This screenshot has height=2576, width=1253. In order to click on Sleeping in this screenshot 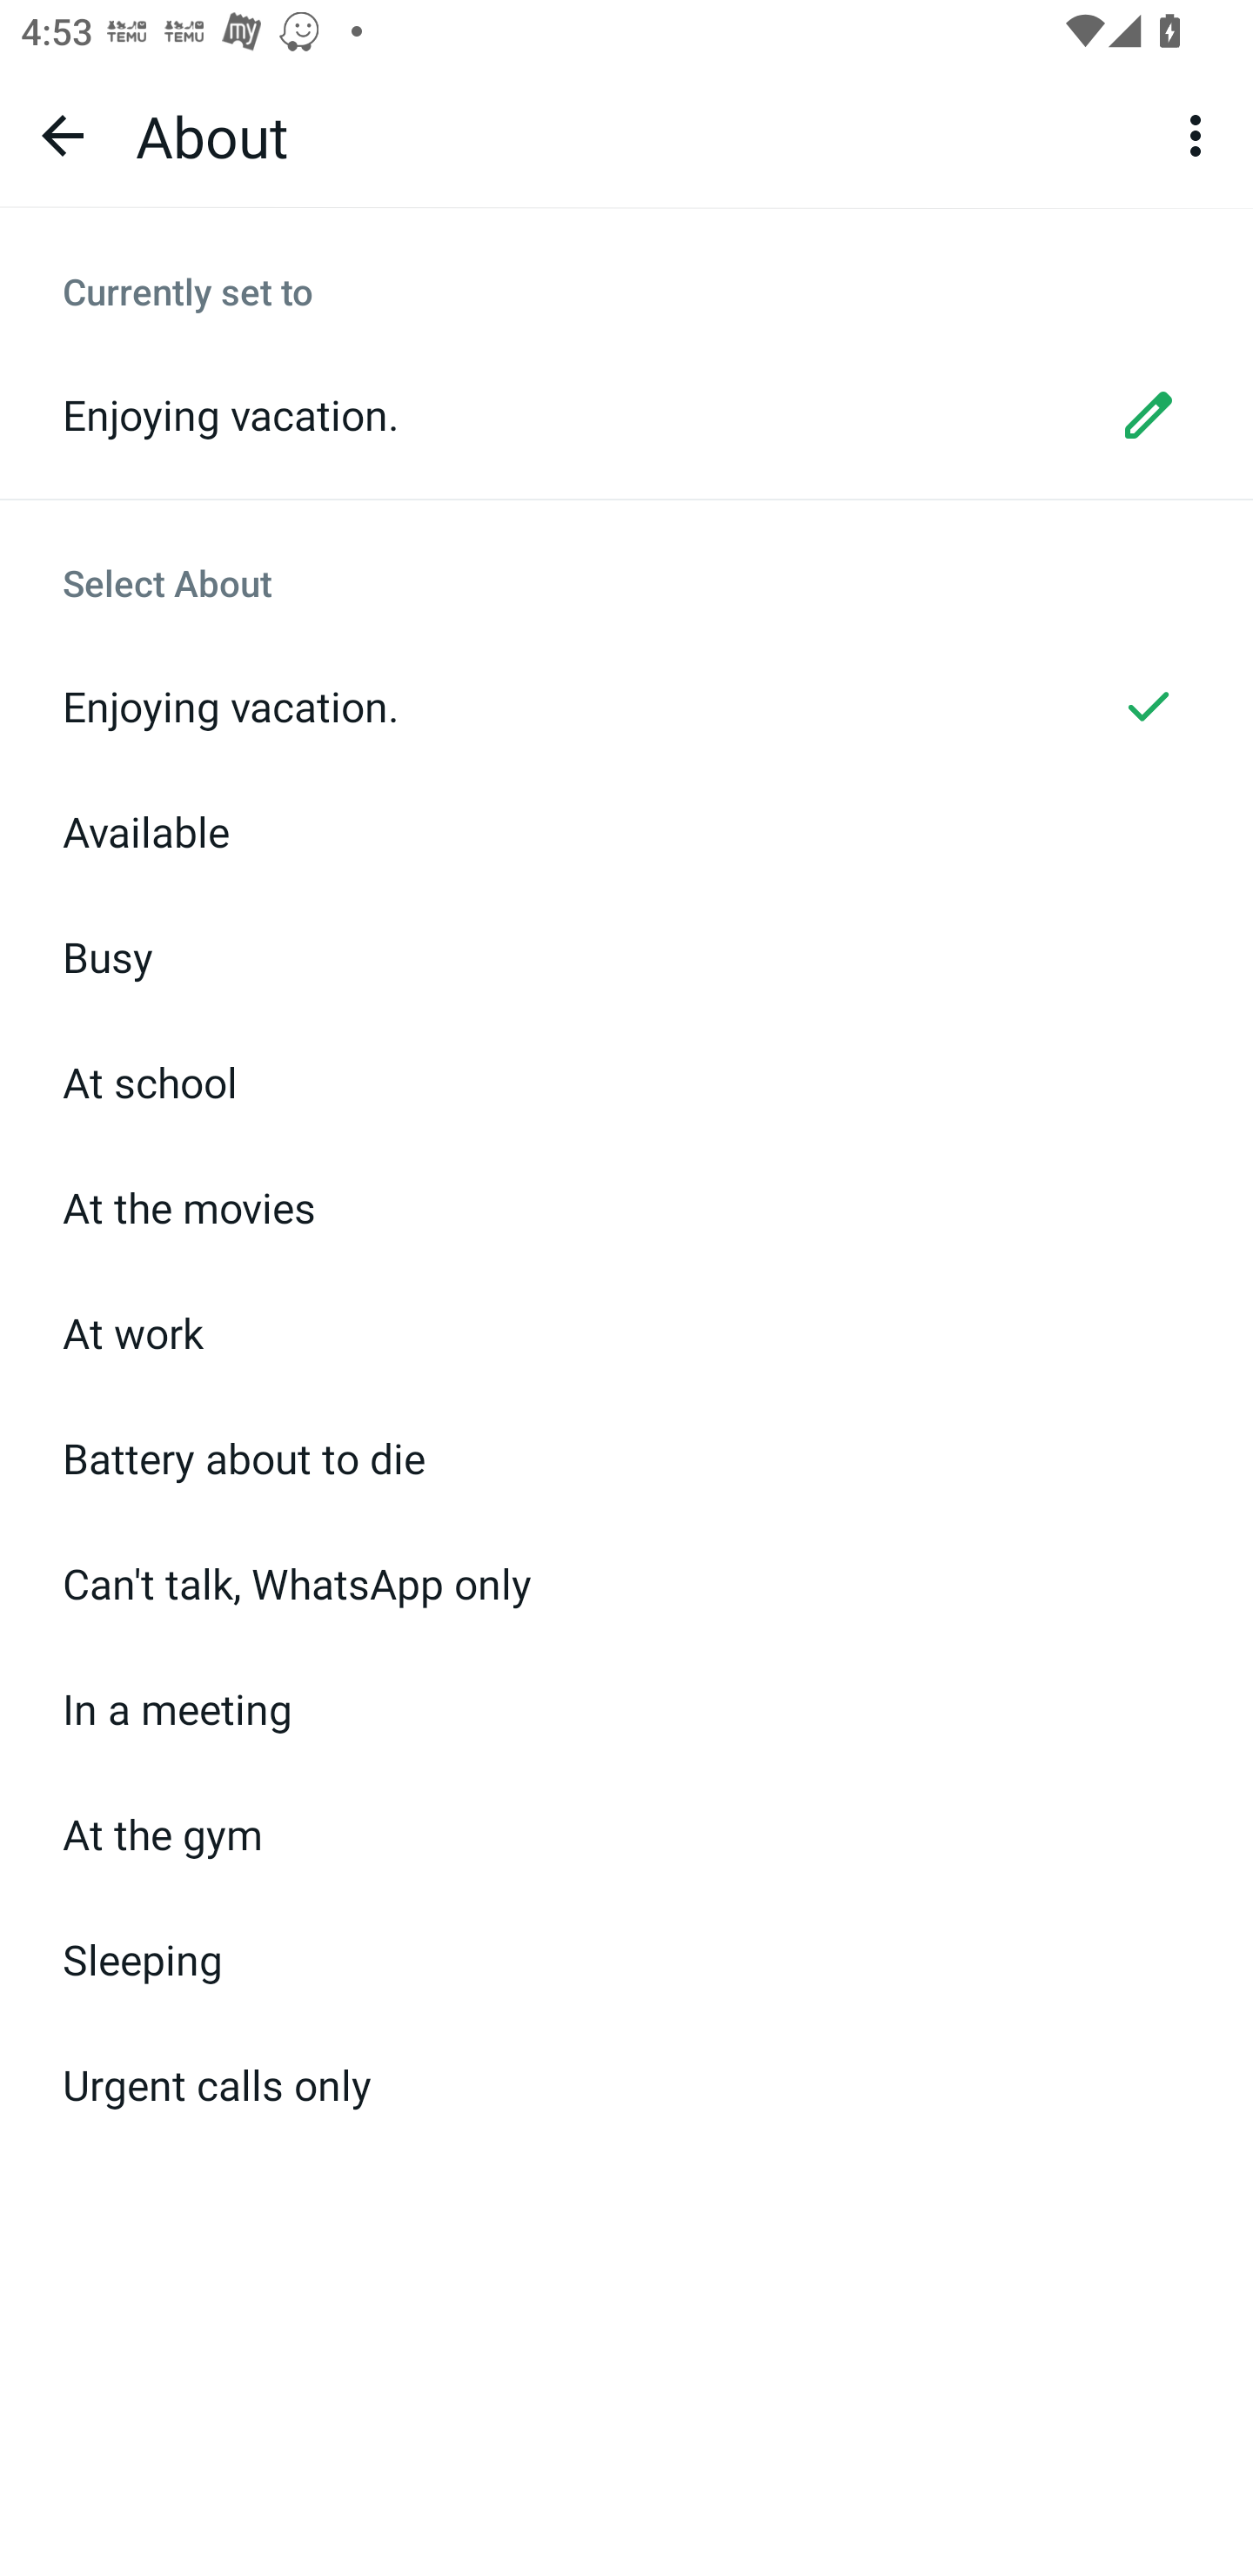, I will do `click(626, 1958)`.